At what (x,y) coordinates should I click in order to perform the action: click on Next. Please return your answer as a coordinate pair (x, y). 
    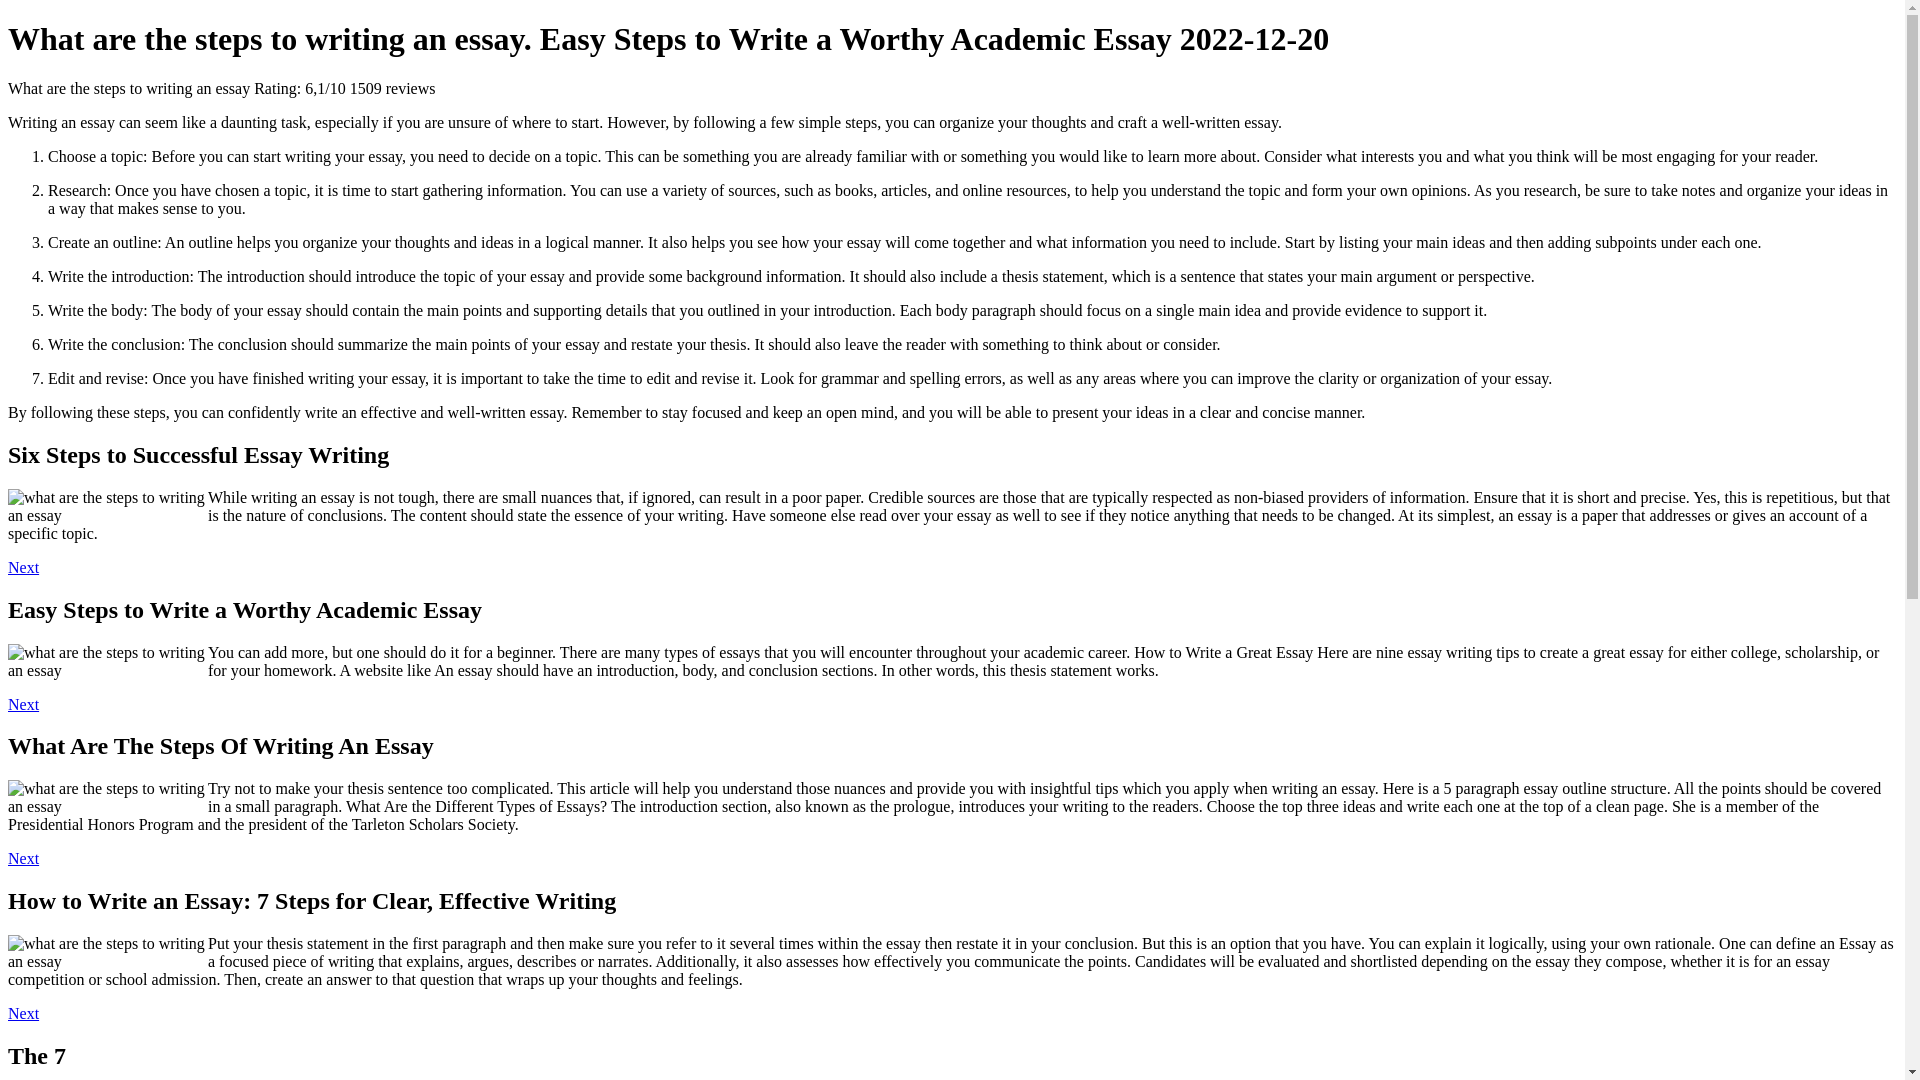
    Looking at the image, I should click on (22, 858).